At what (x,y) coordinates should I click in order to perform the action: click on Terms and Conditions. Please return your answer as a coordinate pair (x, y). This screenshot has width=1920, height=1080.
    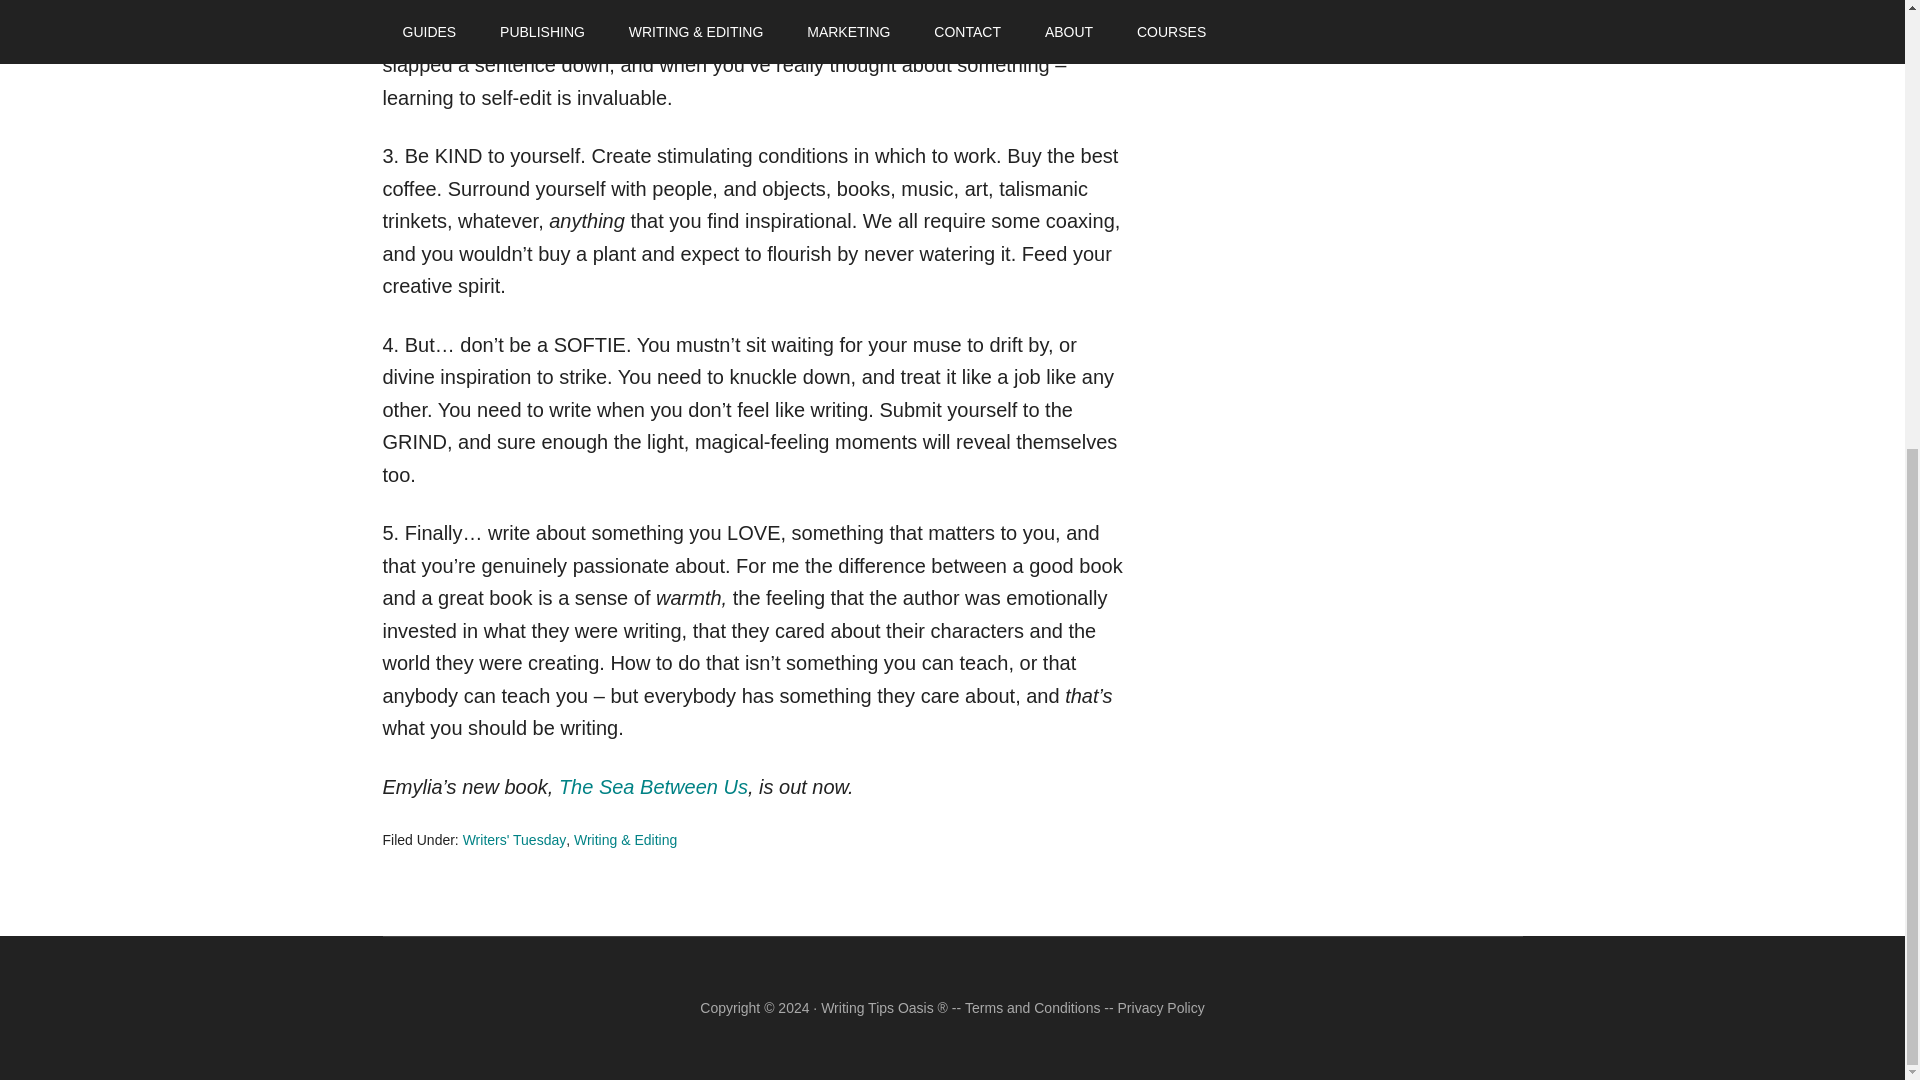
    Looking at the image, I should click on (1032, 1008).